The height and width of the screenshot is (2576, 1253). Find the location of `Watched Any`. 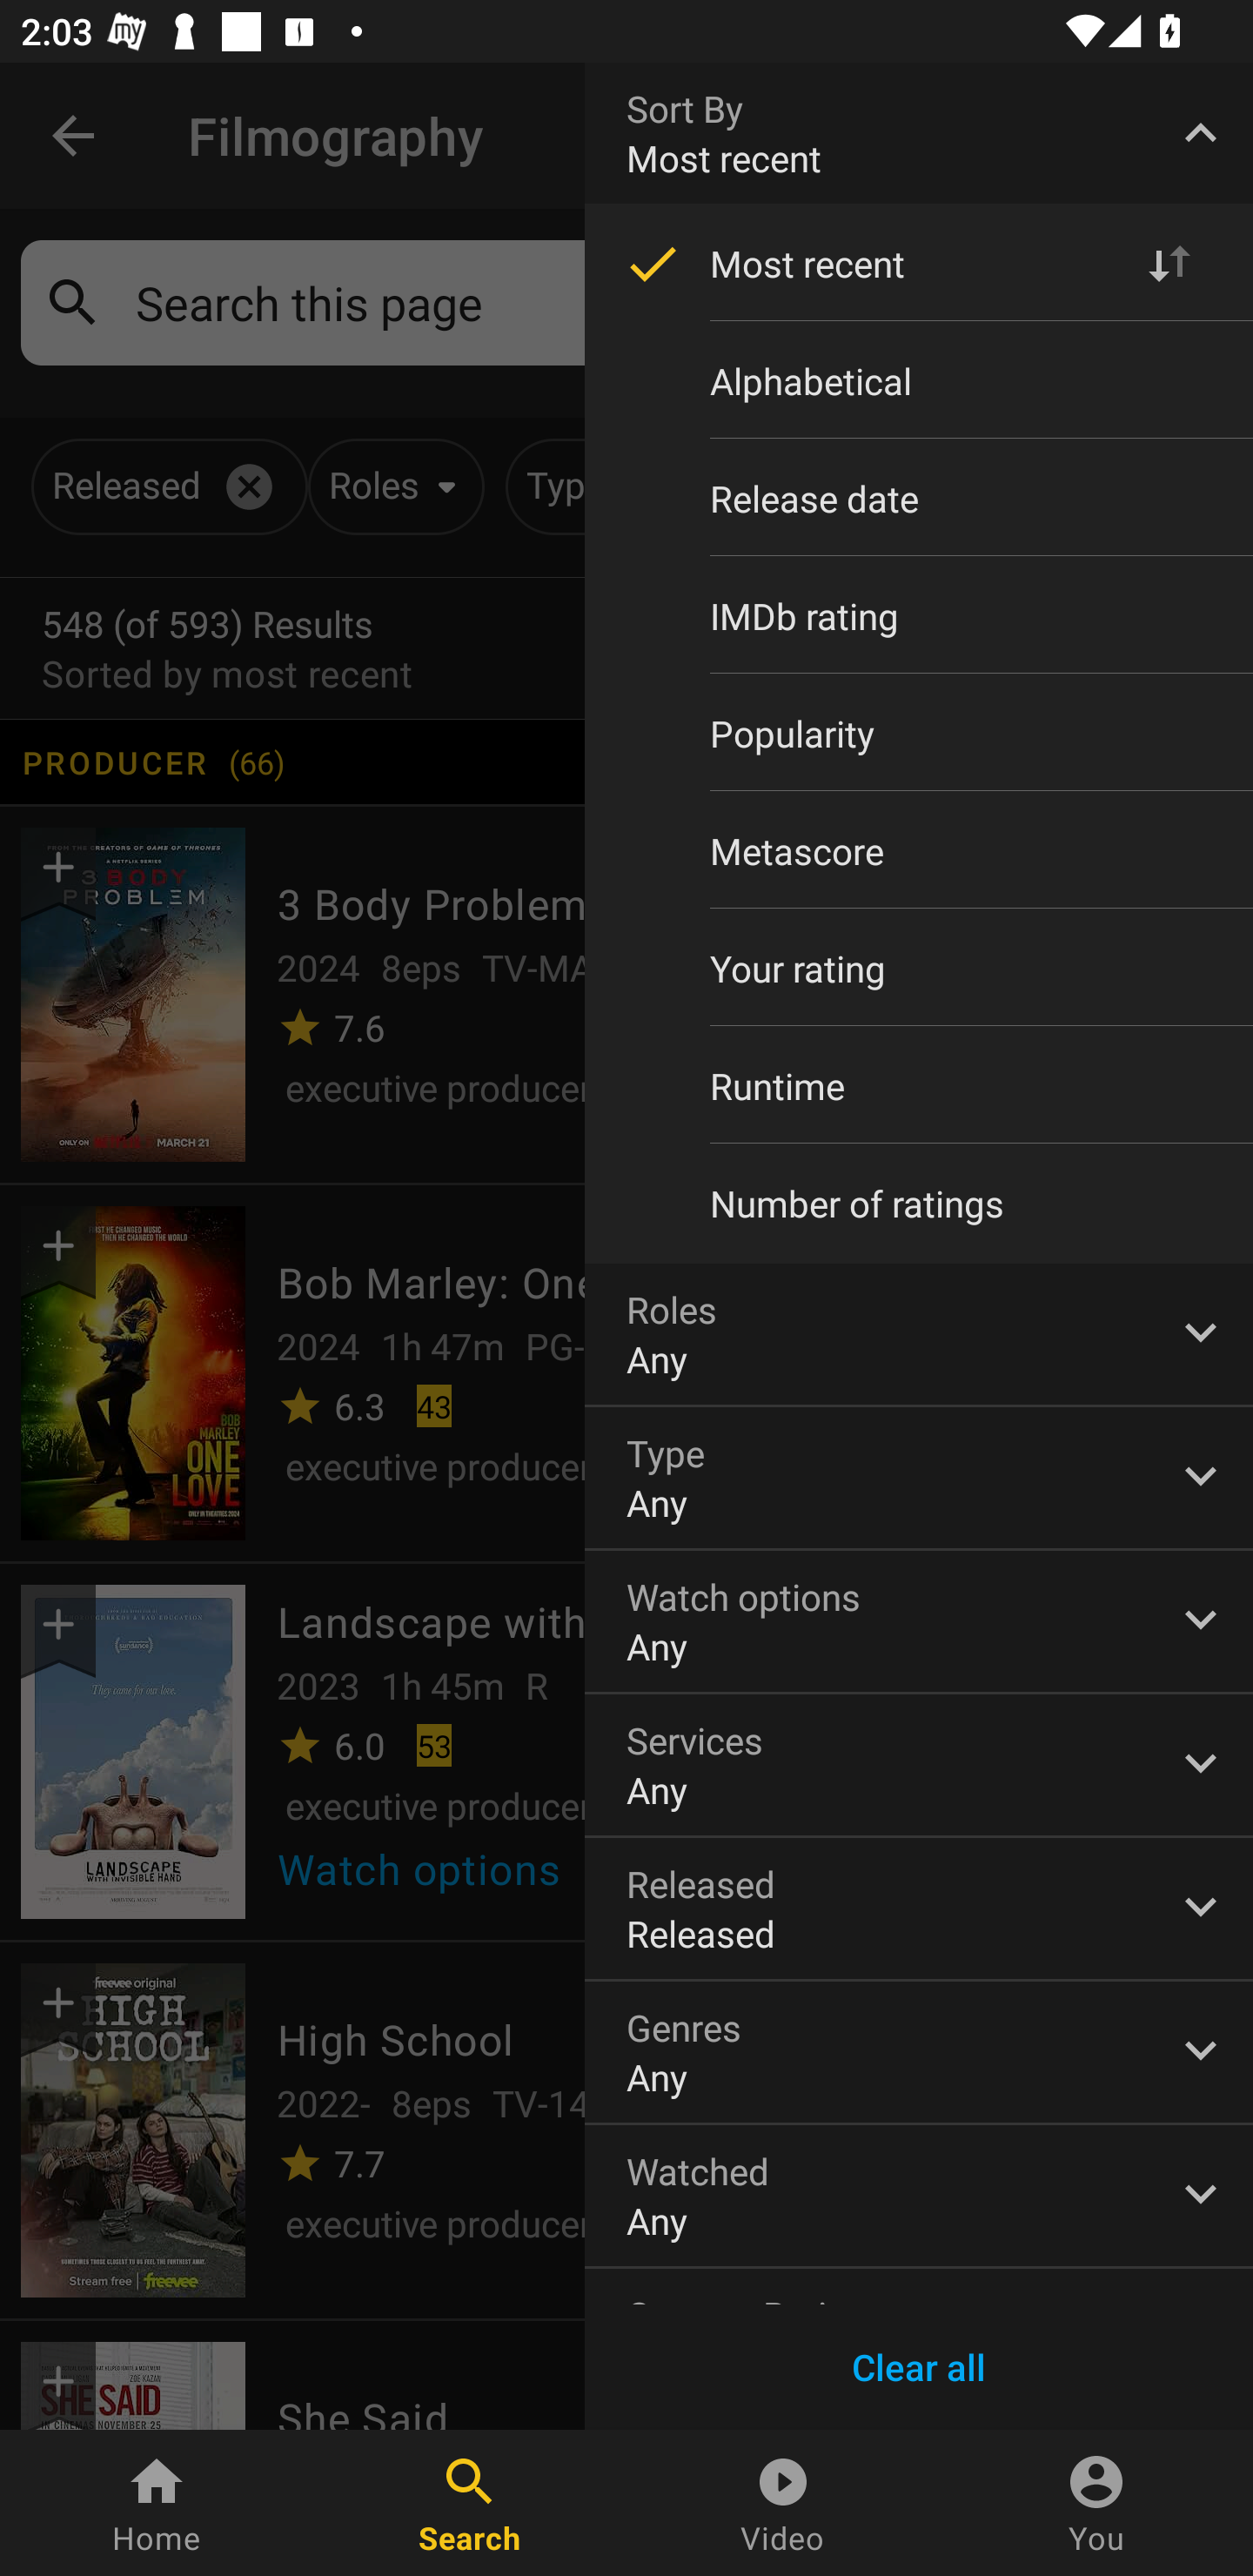

Watched Any is located at coordinates (919, 2196).